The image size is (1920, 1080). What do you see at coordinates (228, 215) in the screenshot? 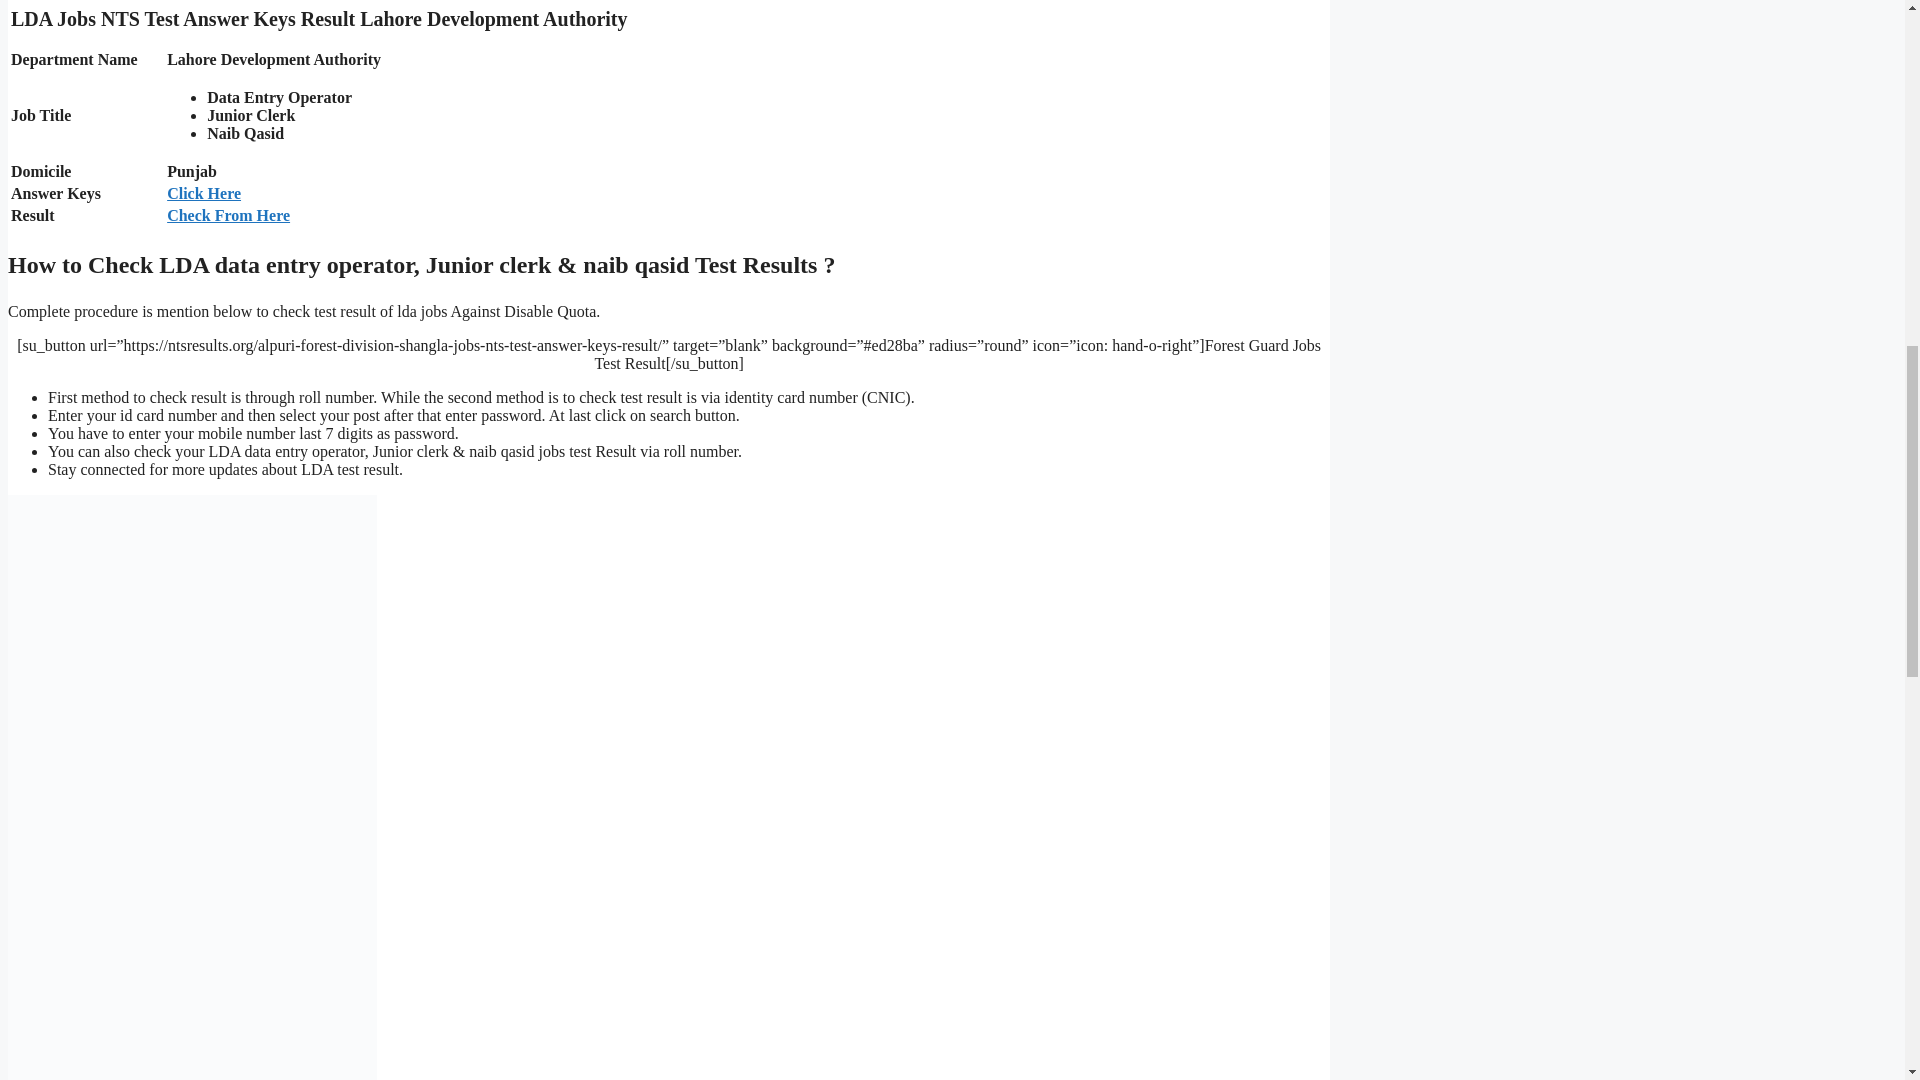
I see `Check From Here` at bounding box center [228, 215].